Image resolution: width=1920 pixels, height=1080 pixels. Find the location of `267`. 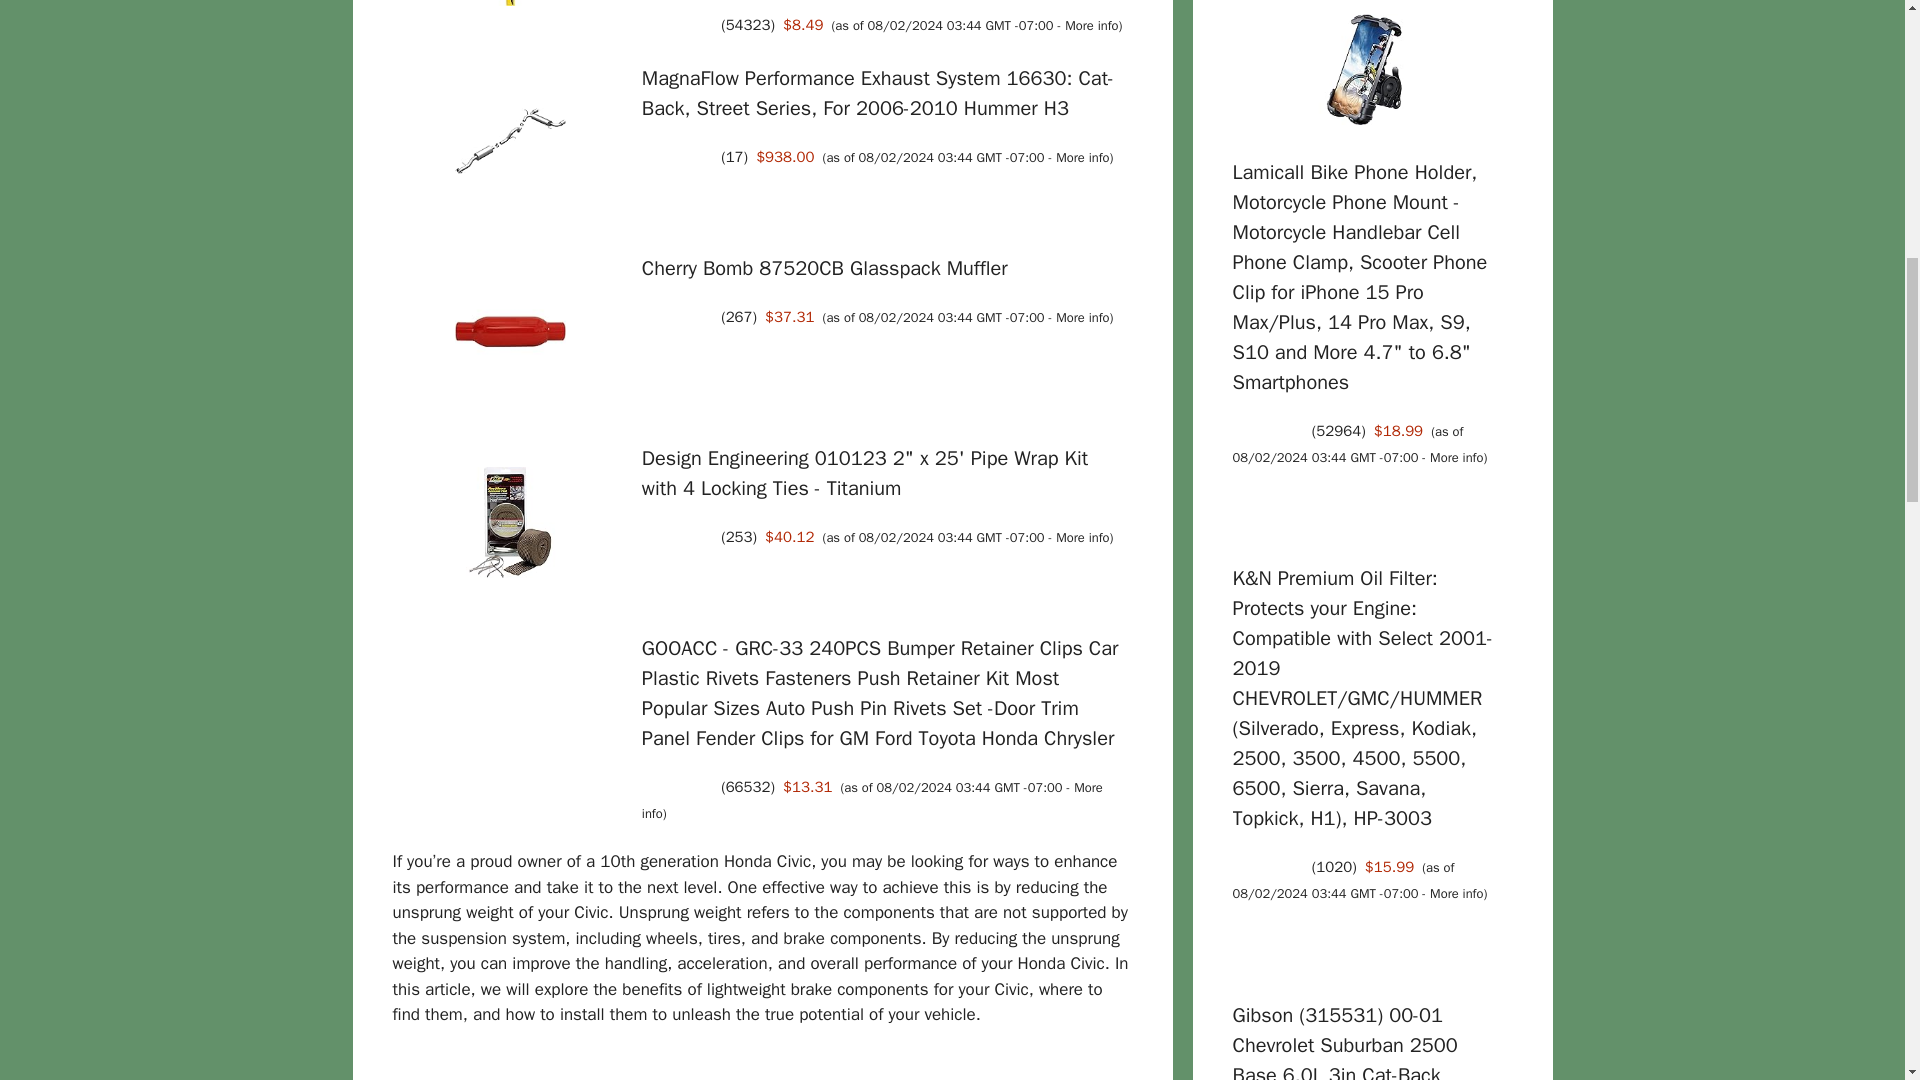

267 is located at coordinates (738, 316).